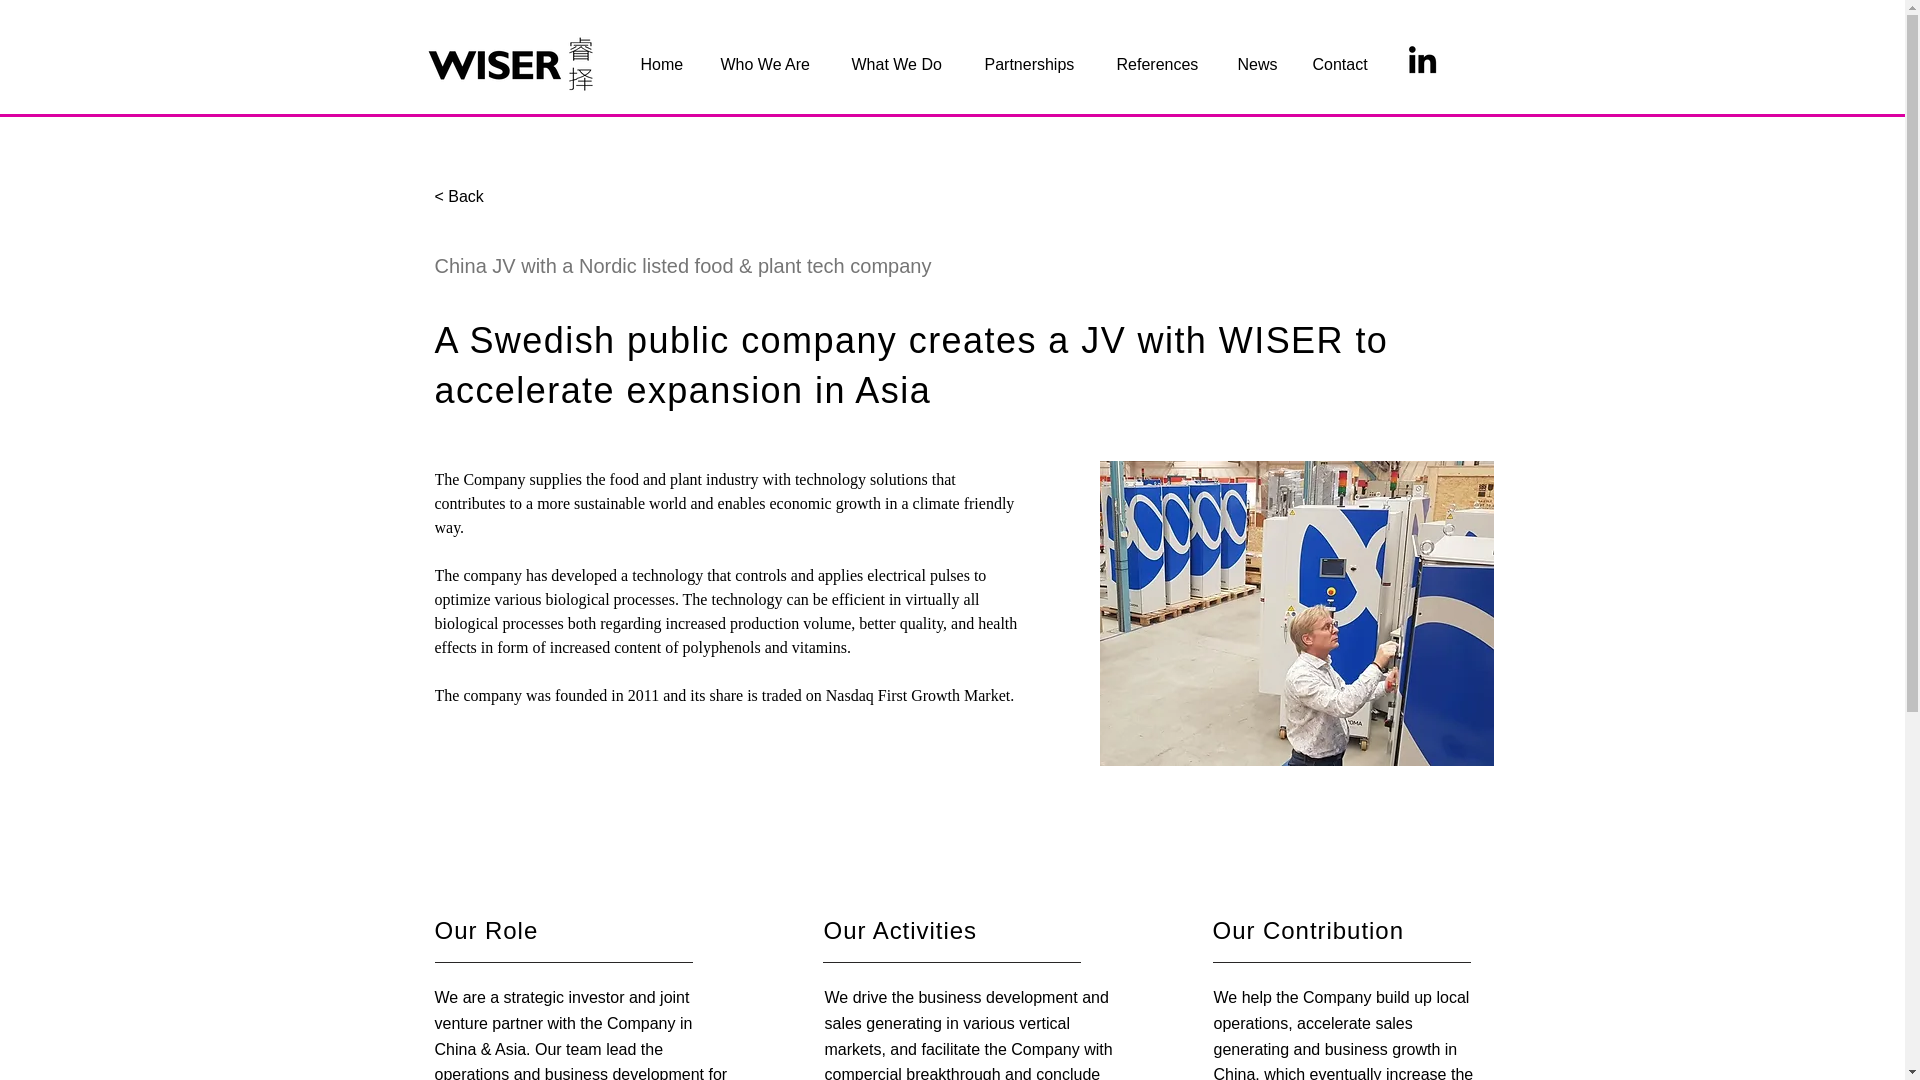  Describe the element at coordinates (1296, 613) in the screenshot. I see `opticept.jpeg` at that location.